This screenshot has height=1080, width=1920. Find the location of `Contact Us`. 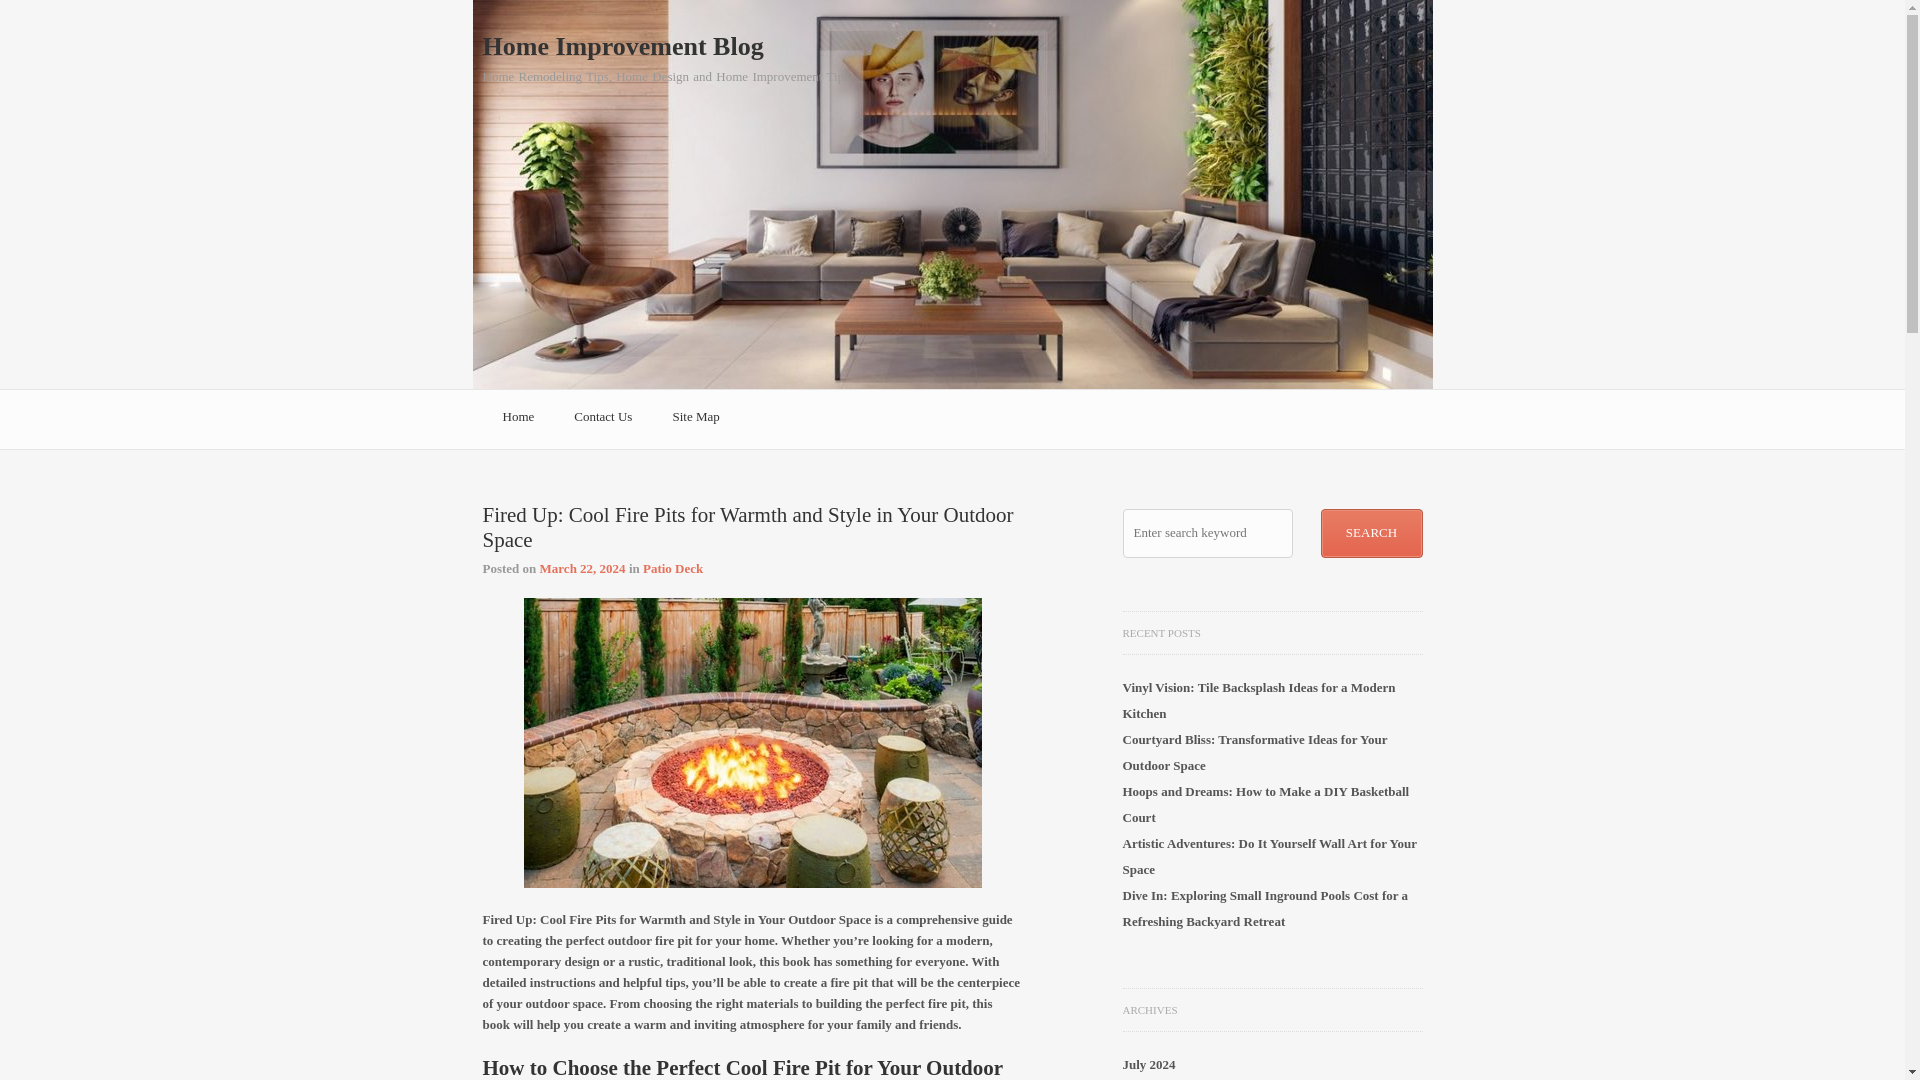

Contact Us is located at coordinates (603, 419).